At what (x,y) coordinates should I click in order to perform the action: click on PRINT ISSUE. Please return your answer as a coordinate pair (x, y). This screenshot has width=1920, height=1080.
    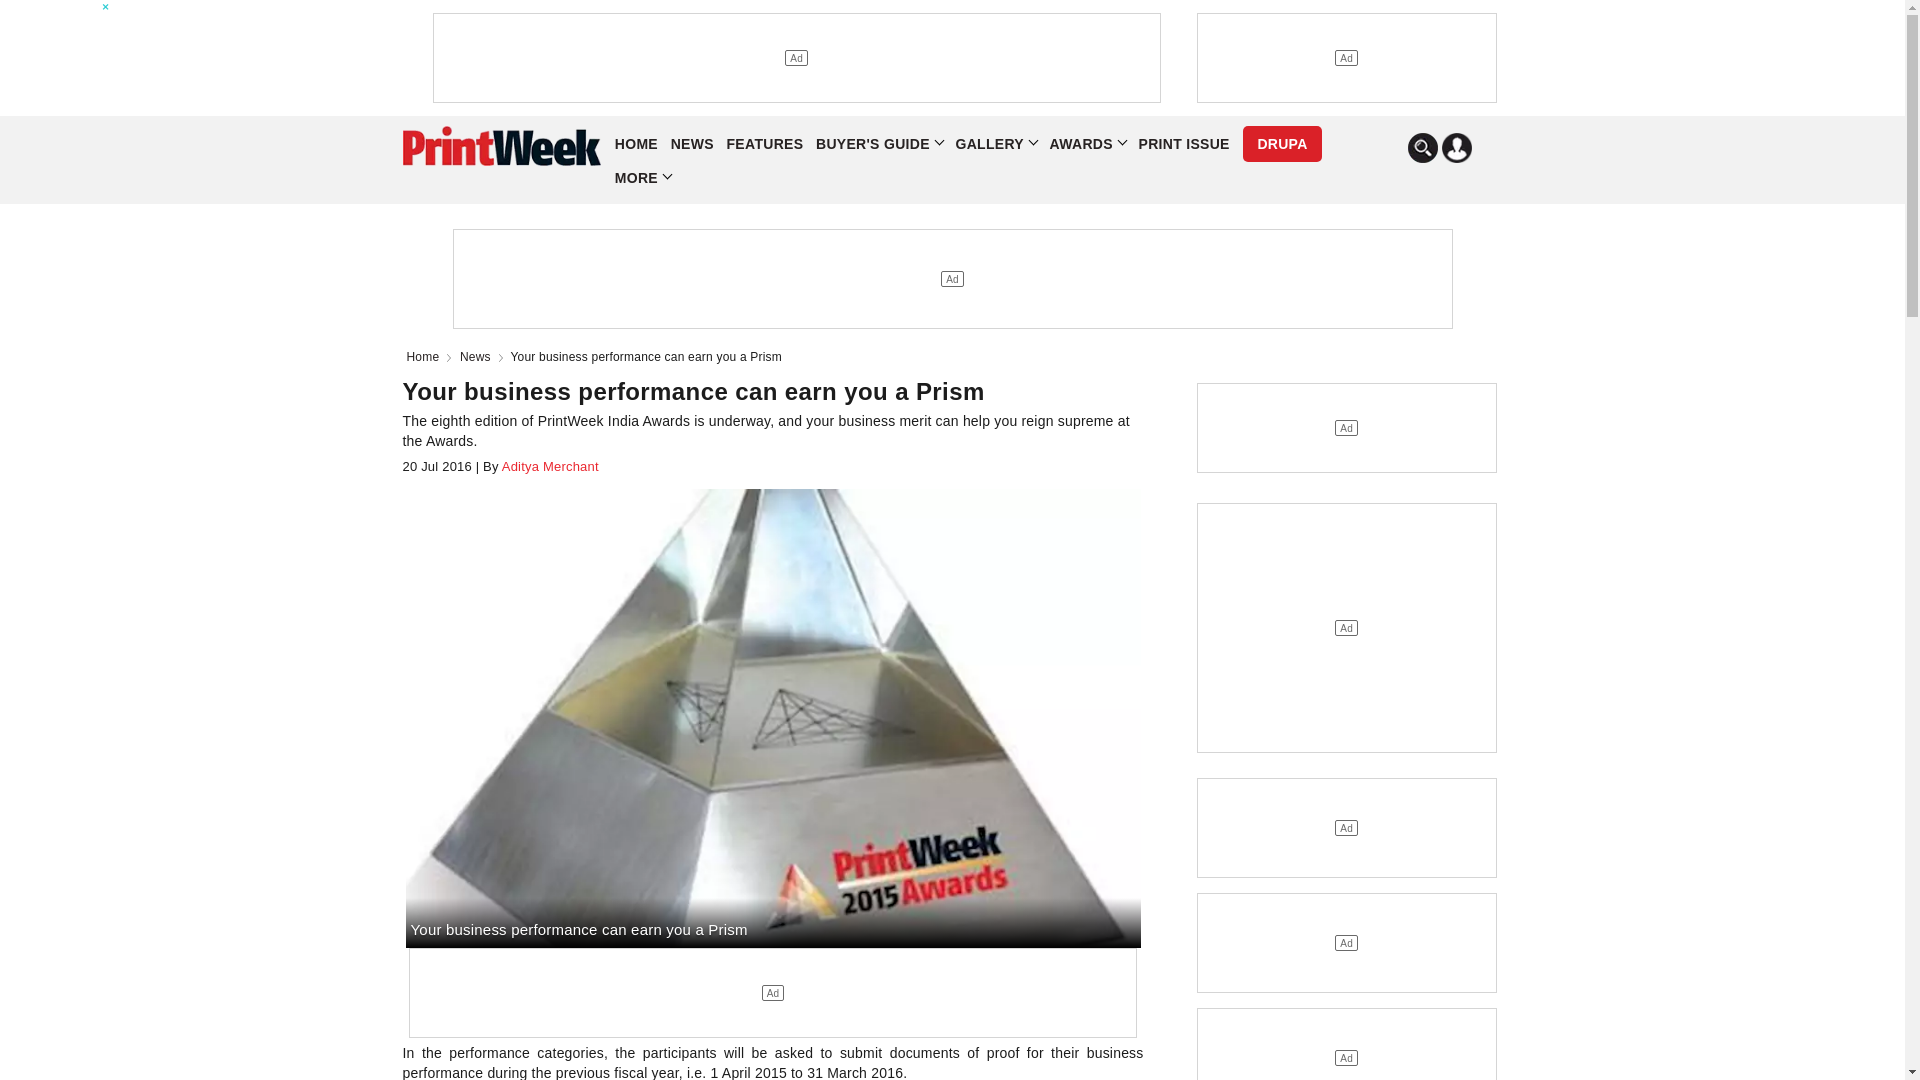
    Looking at the image, I should click on (1183, 144).